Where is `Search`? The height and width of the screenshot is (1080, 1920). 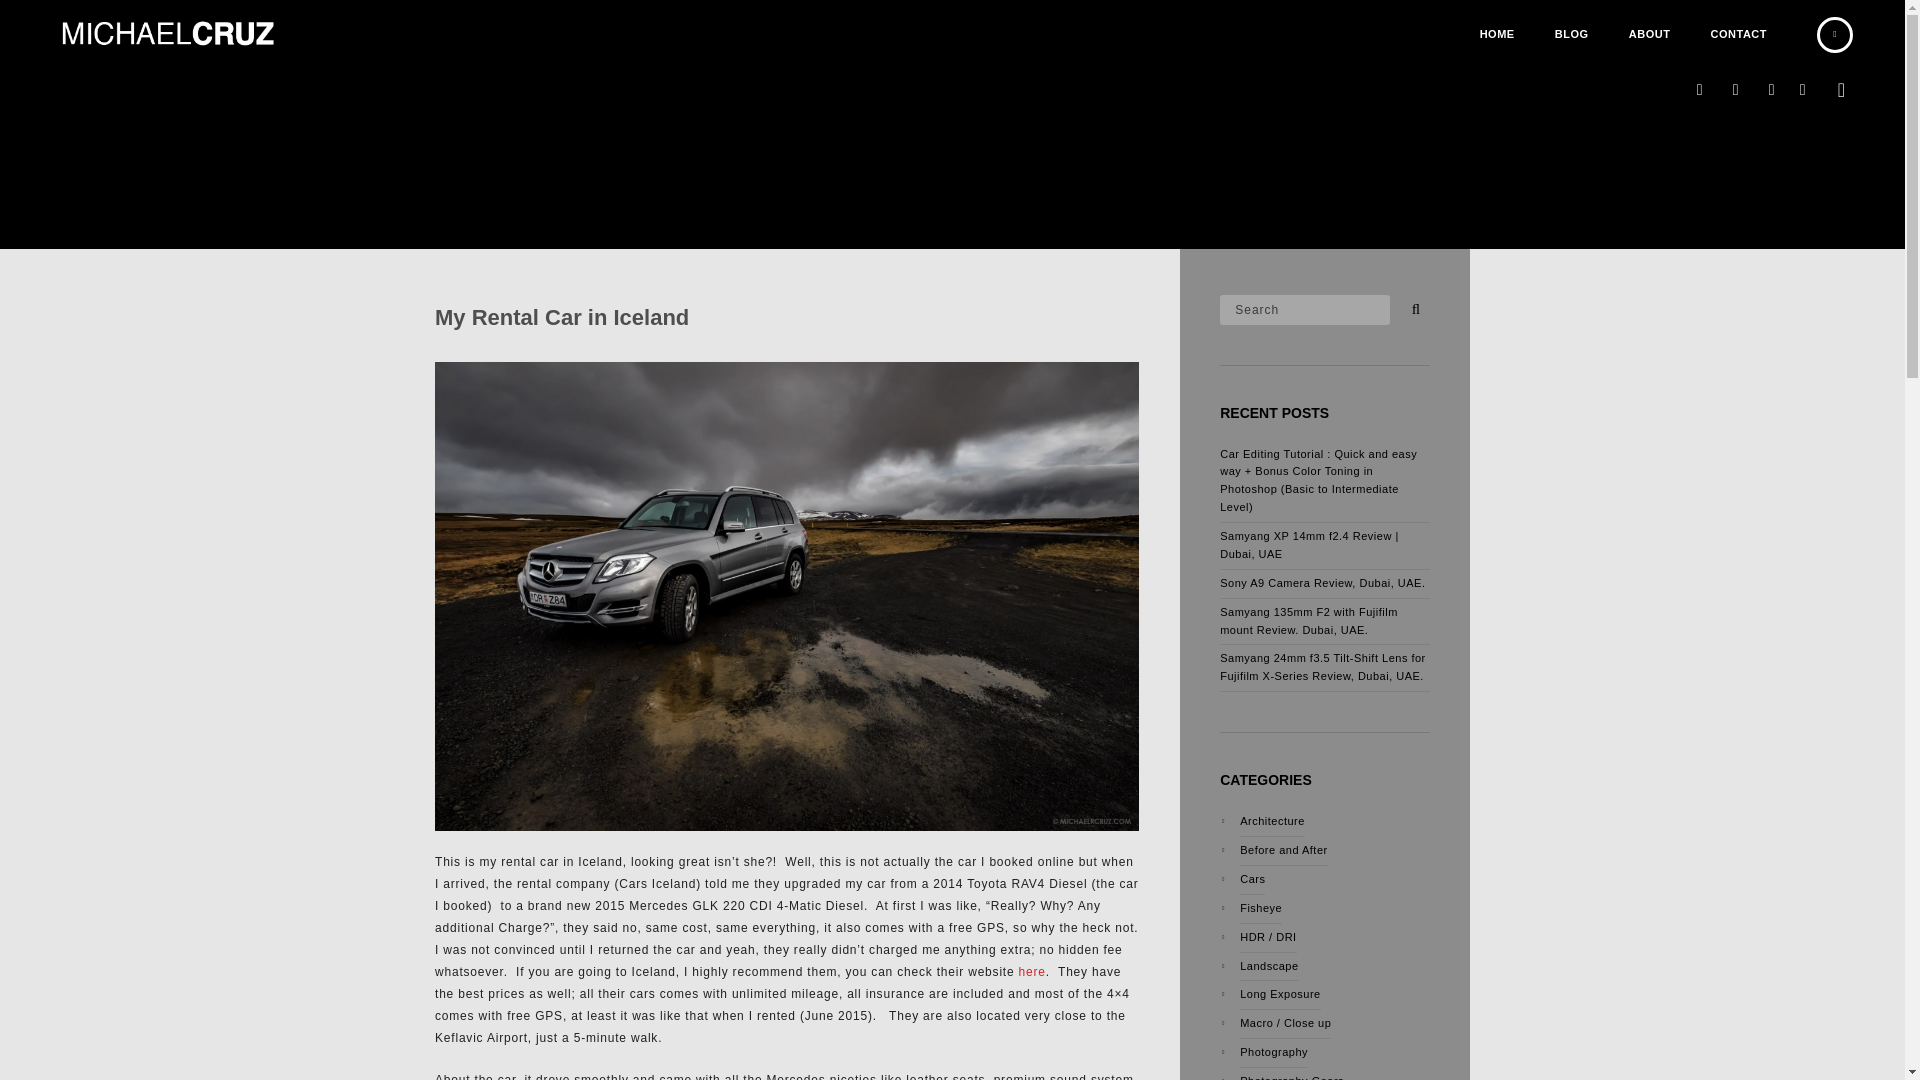 Search is located at coordinates (1304, 308).